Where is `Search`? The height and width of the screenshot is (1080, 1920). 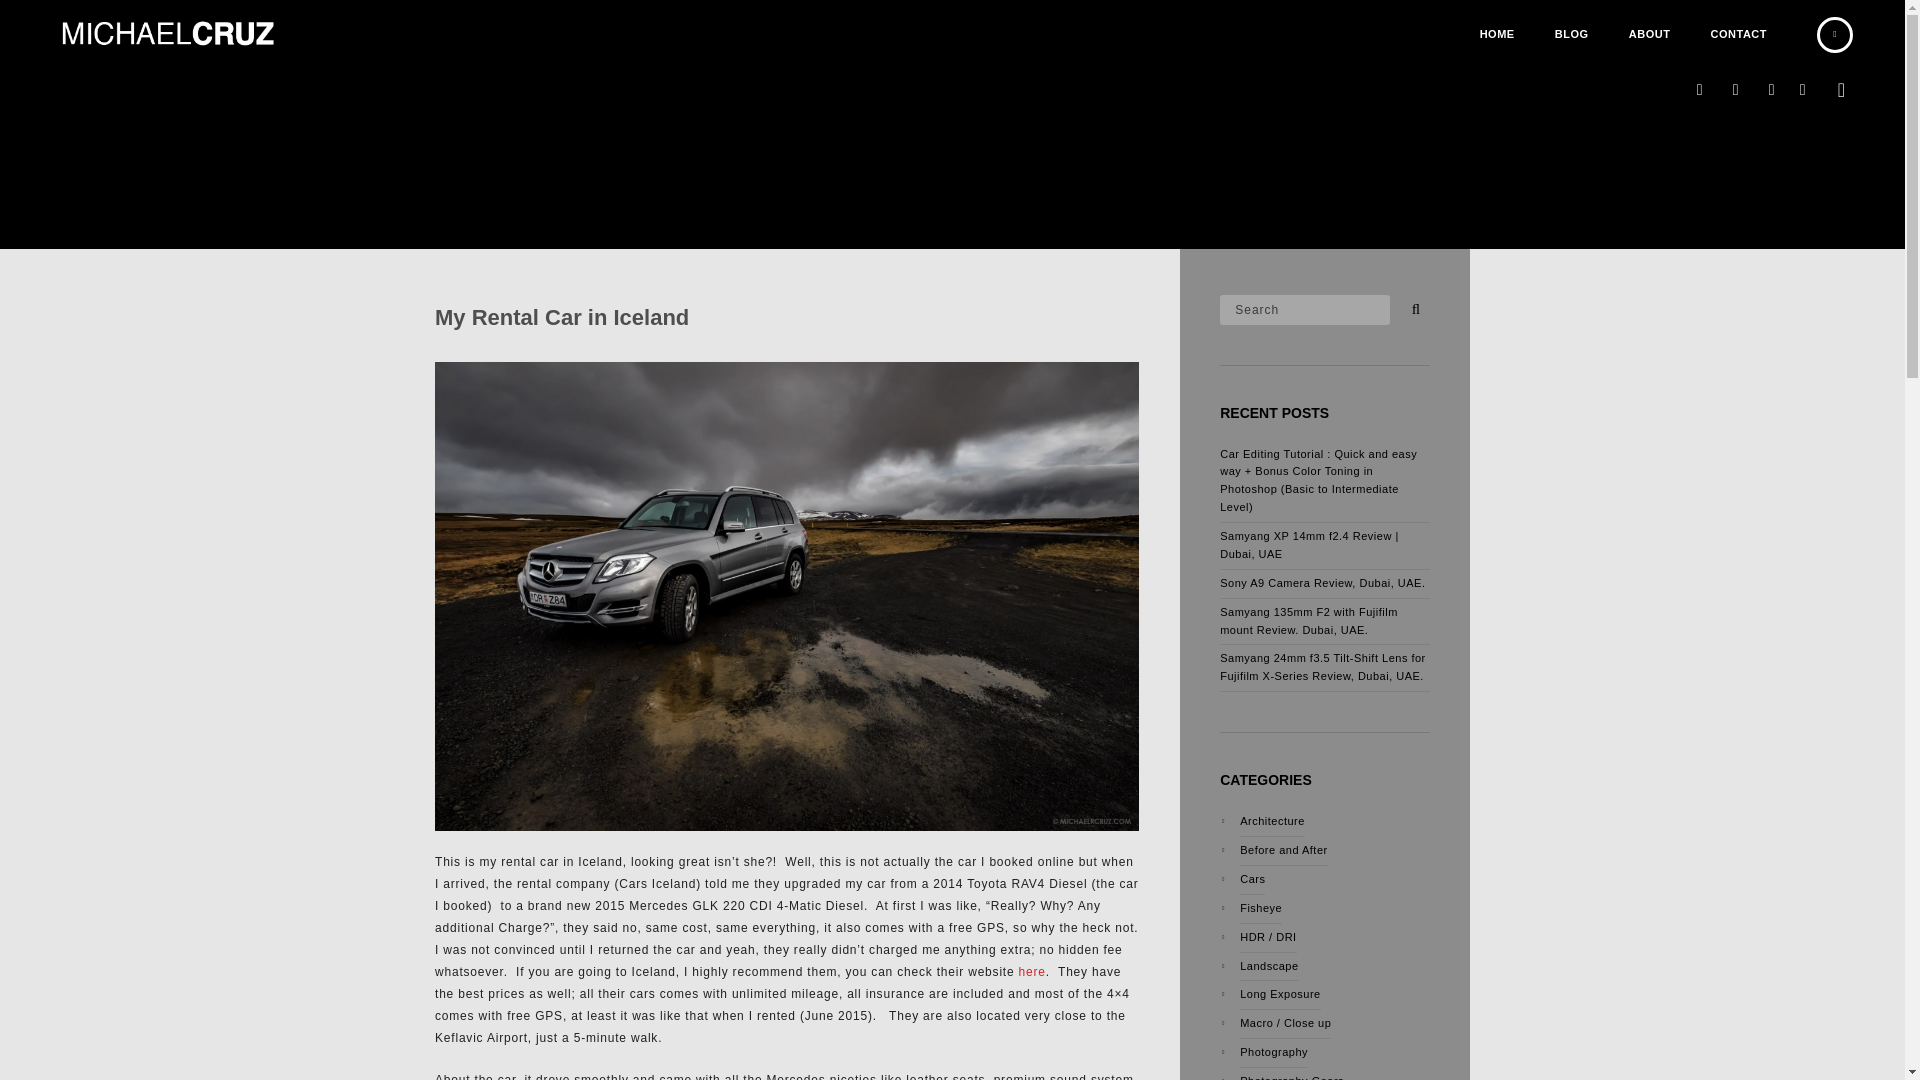 Search is located at coordinates (1304, 308).